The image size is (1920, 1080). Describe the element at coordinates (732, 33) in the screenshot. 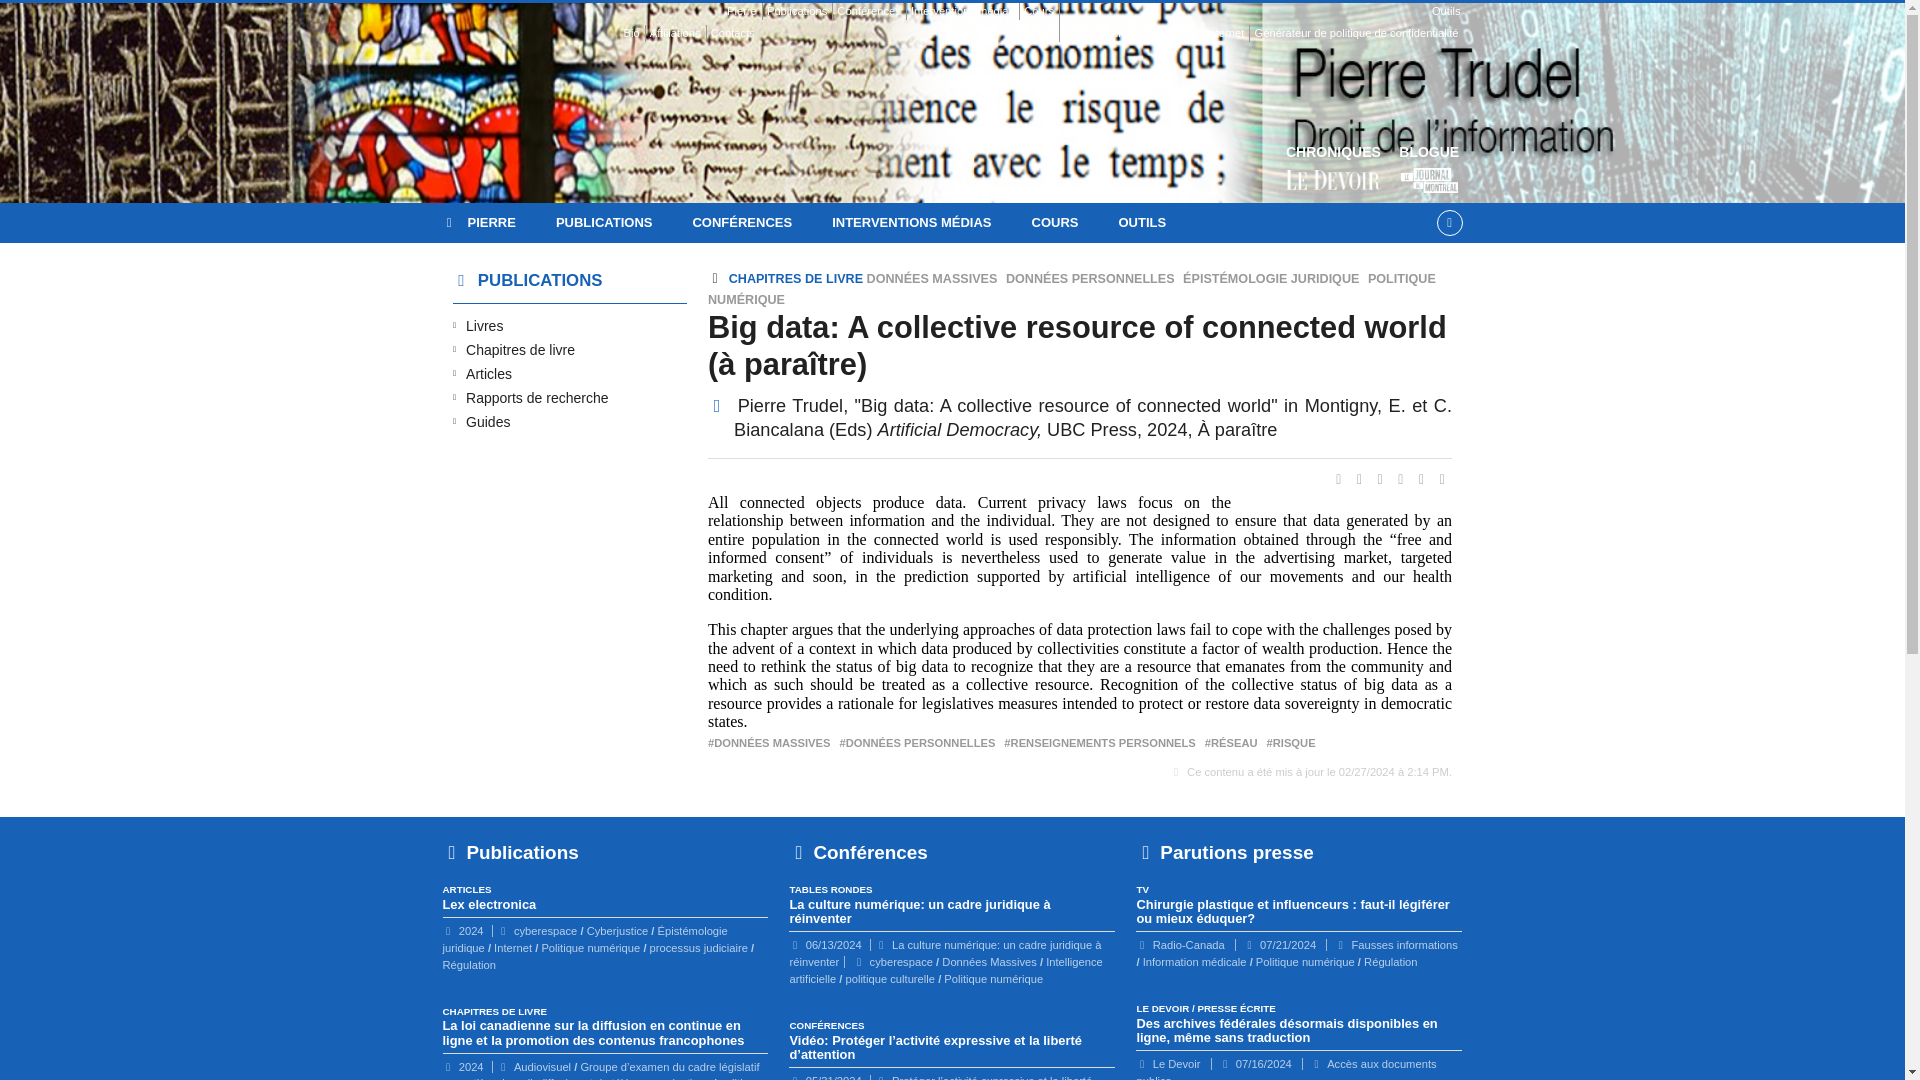

I see `Contacts` at that location.